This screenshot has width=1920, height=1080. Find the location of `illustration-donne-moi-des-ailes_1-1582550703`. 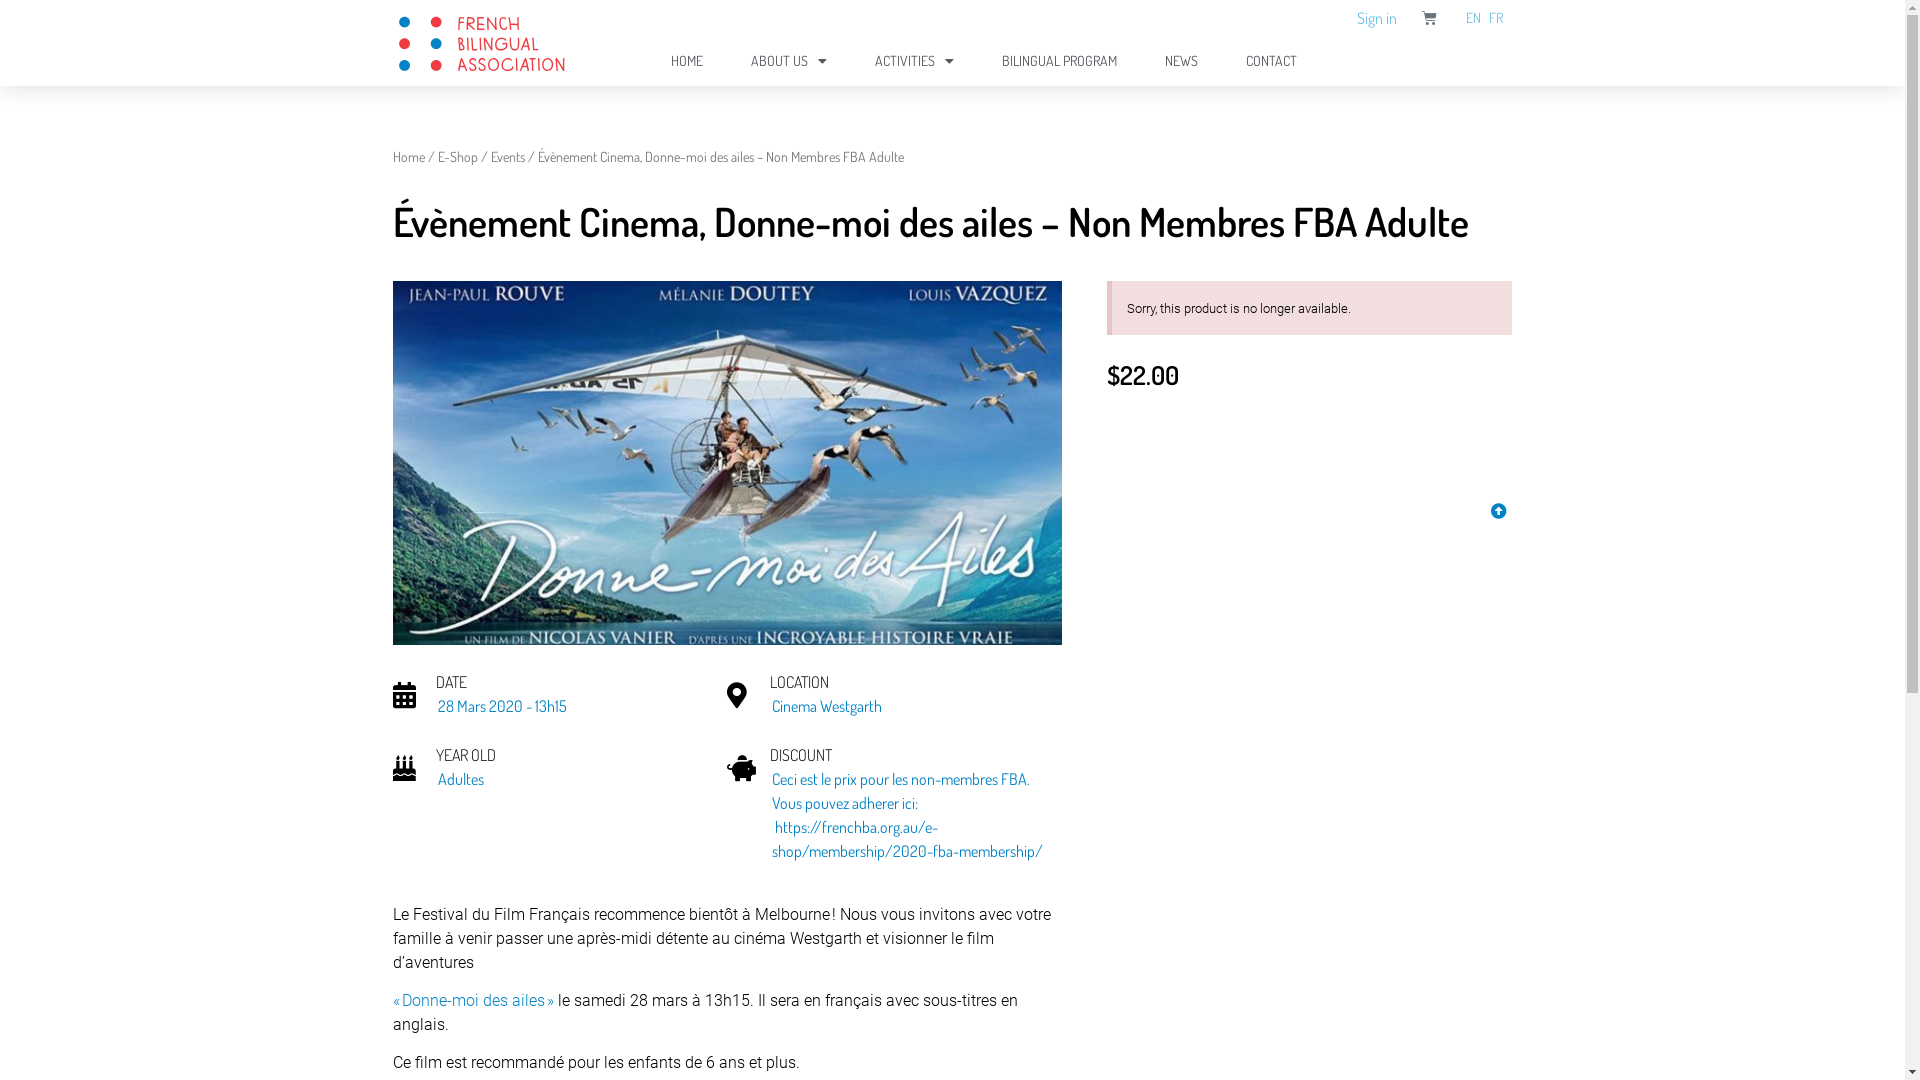

illustration-donne-moi-des-ailes_1-1582550703 is located at coordinates (727, 463).